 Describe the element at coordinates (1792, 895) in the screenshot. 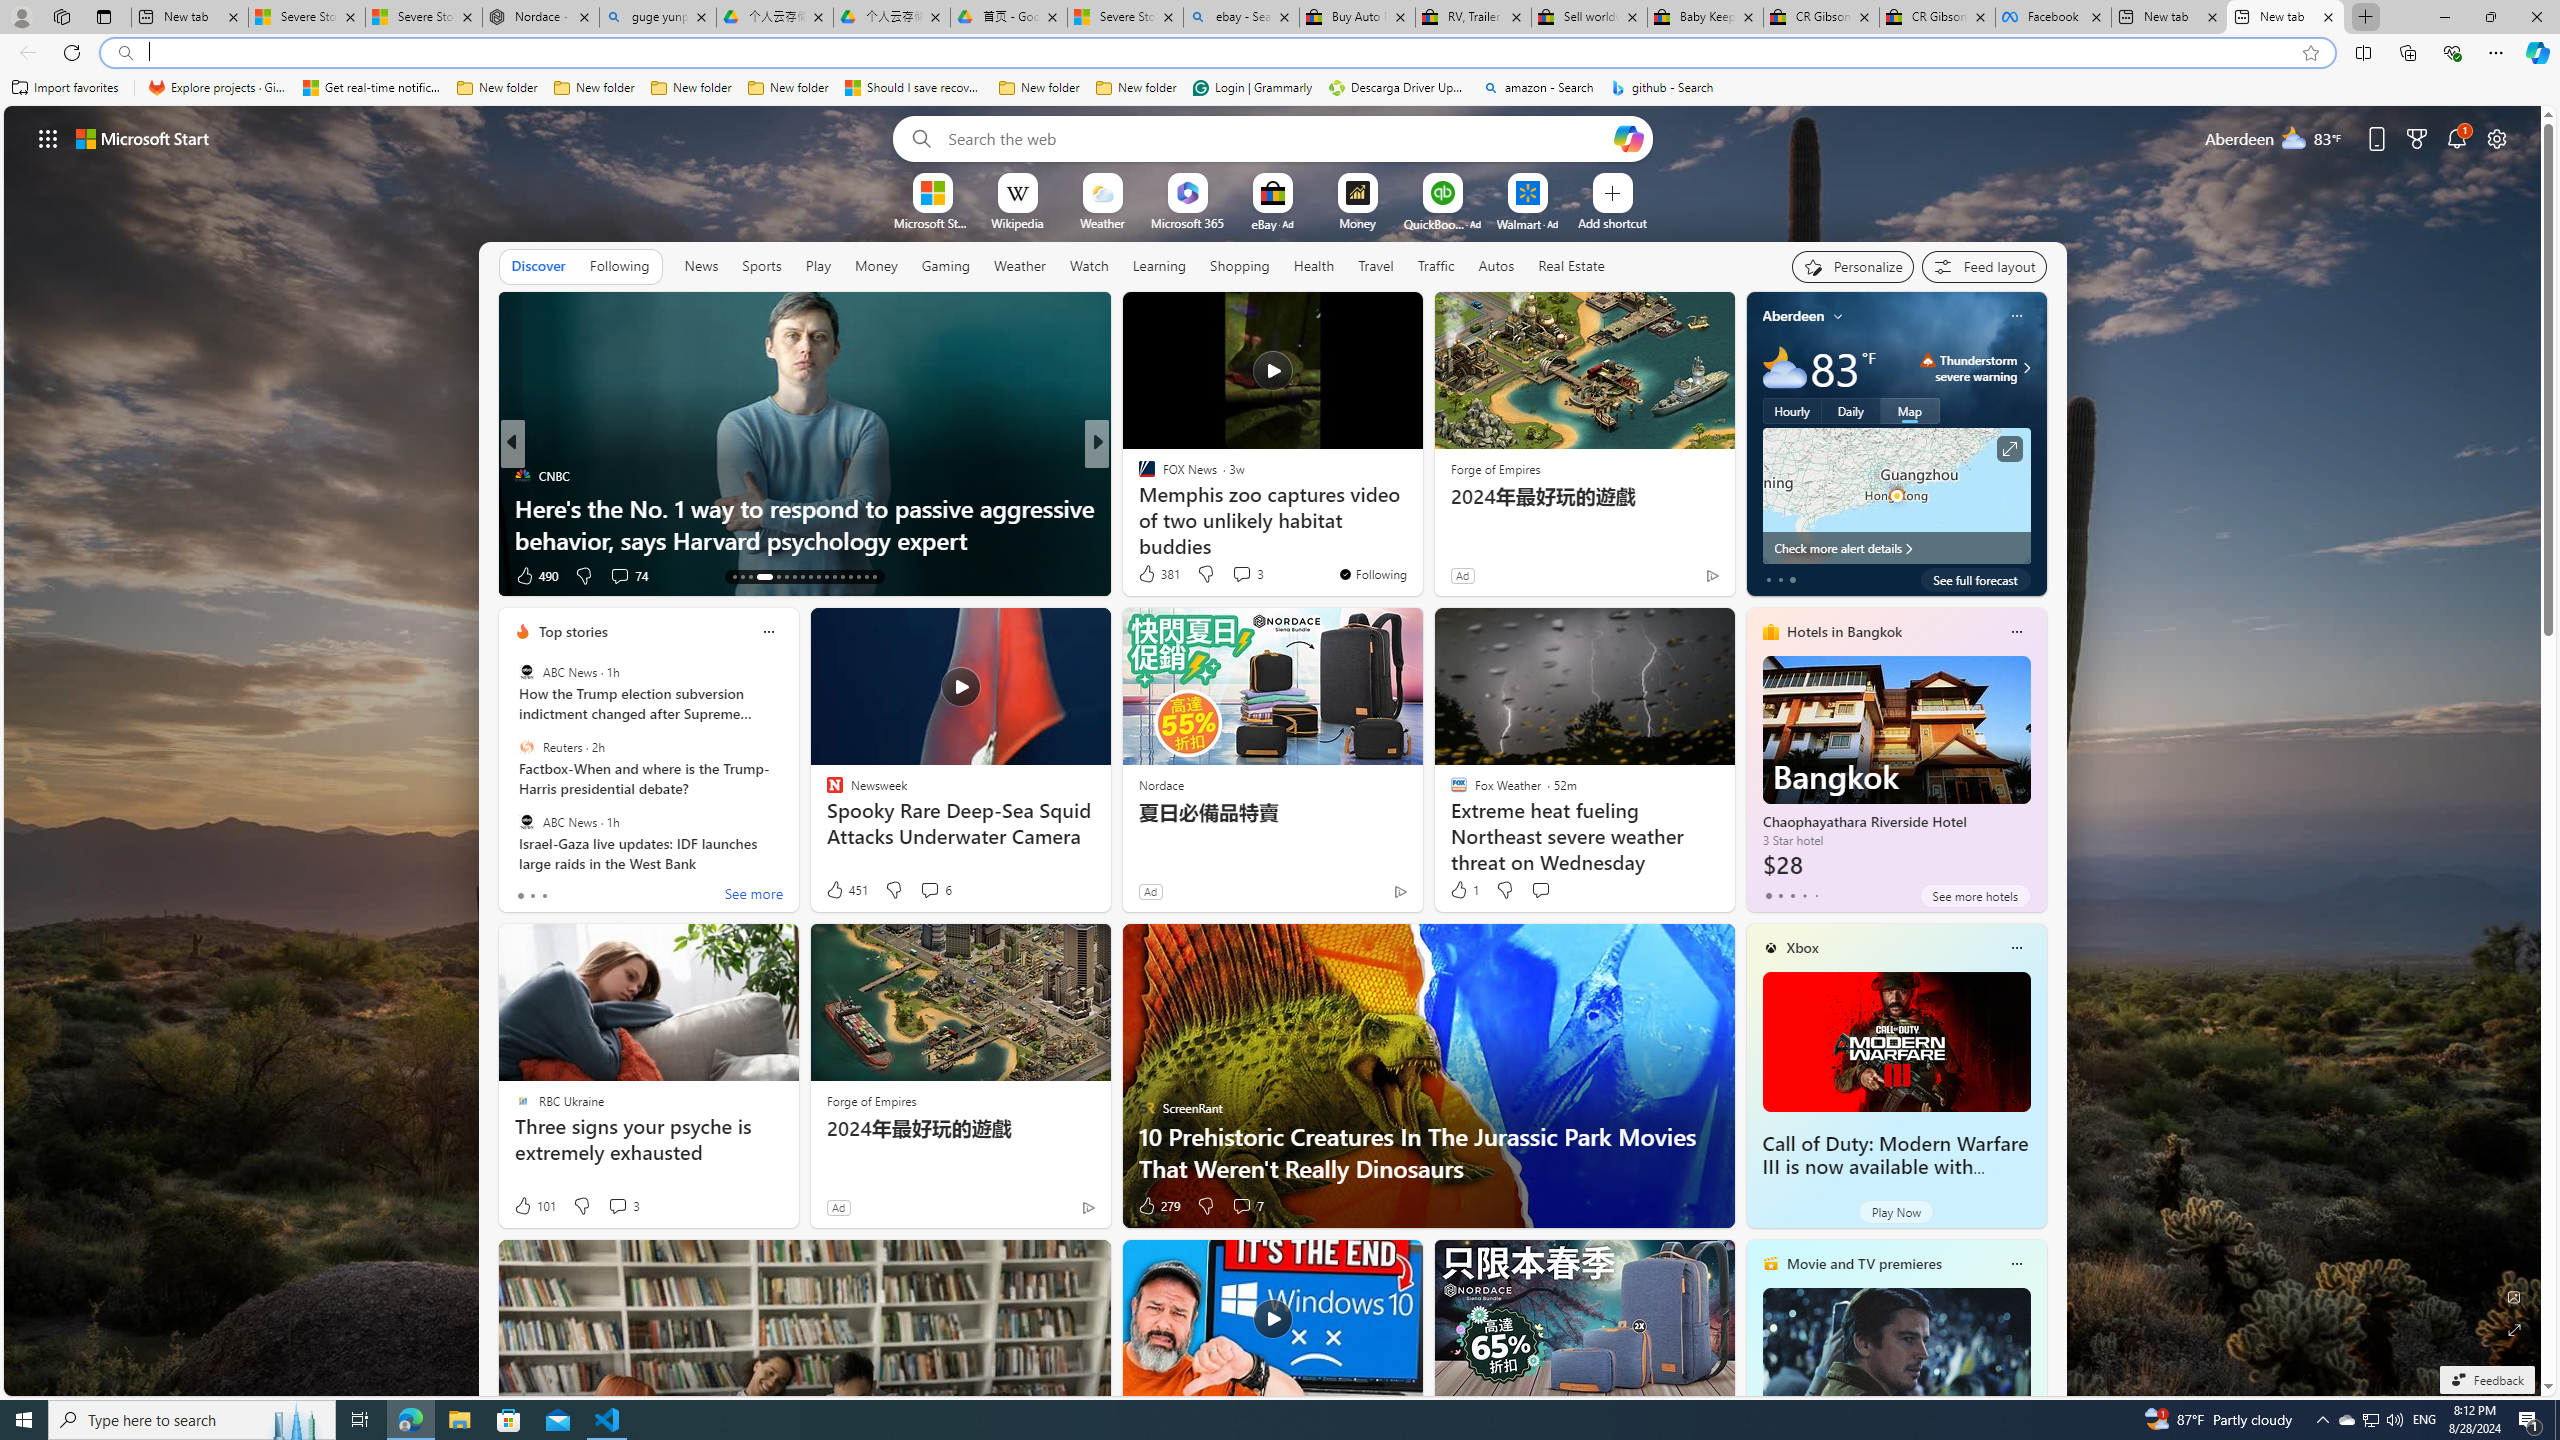

I see `tab-2` at that location.